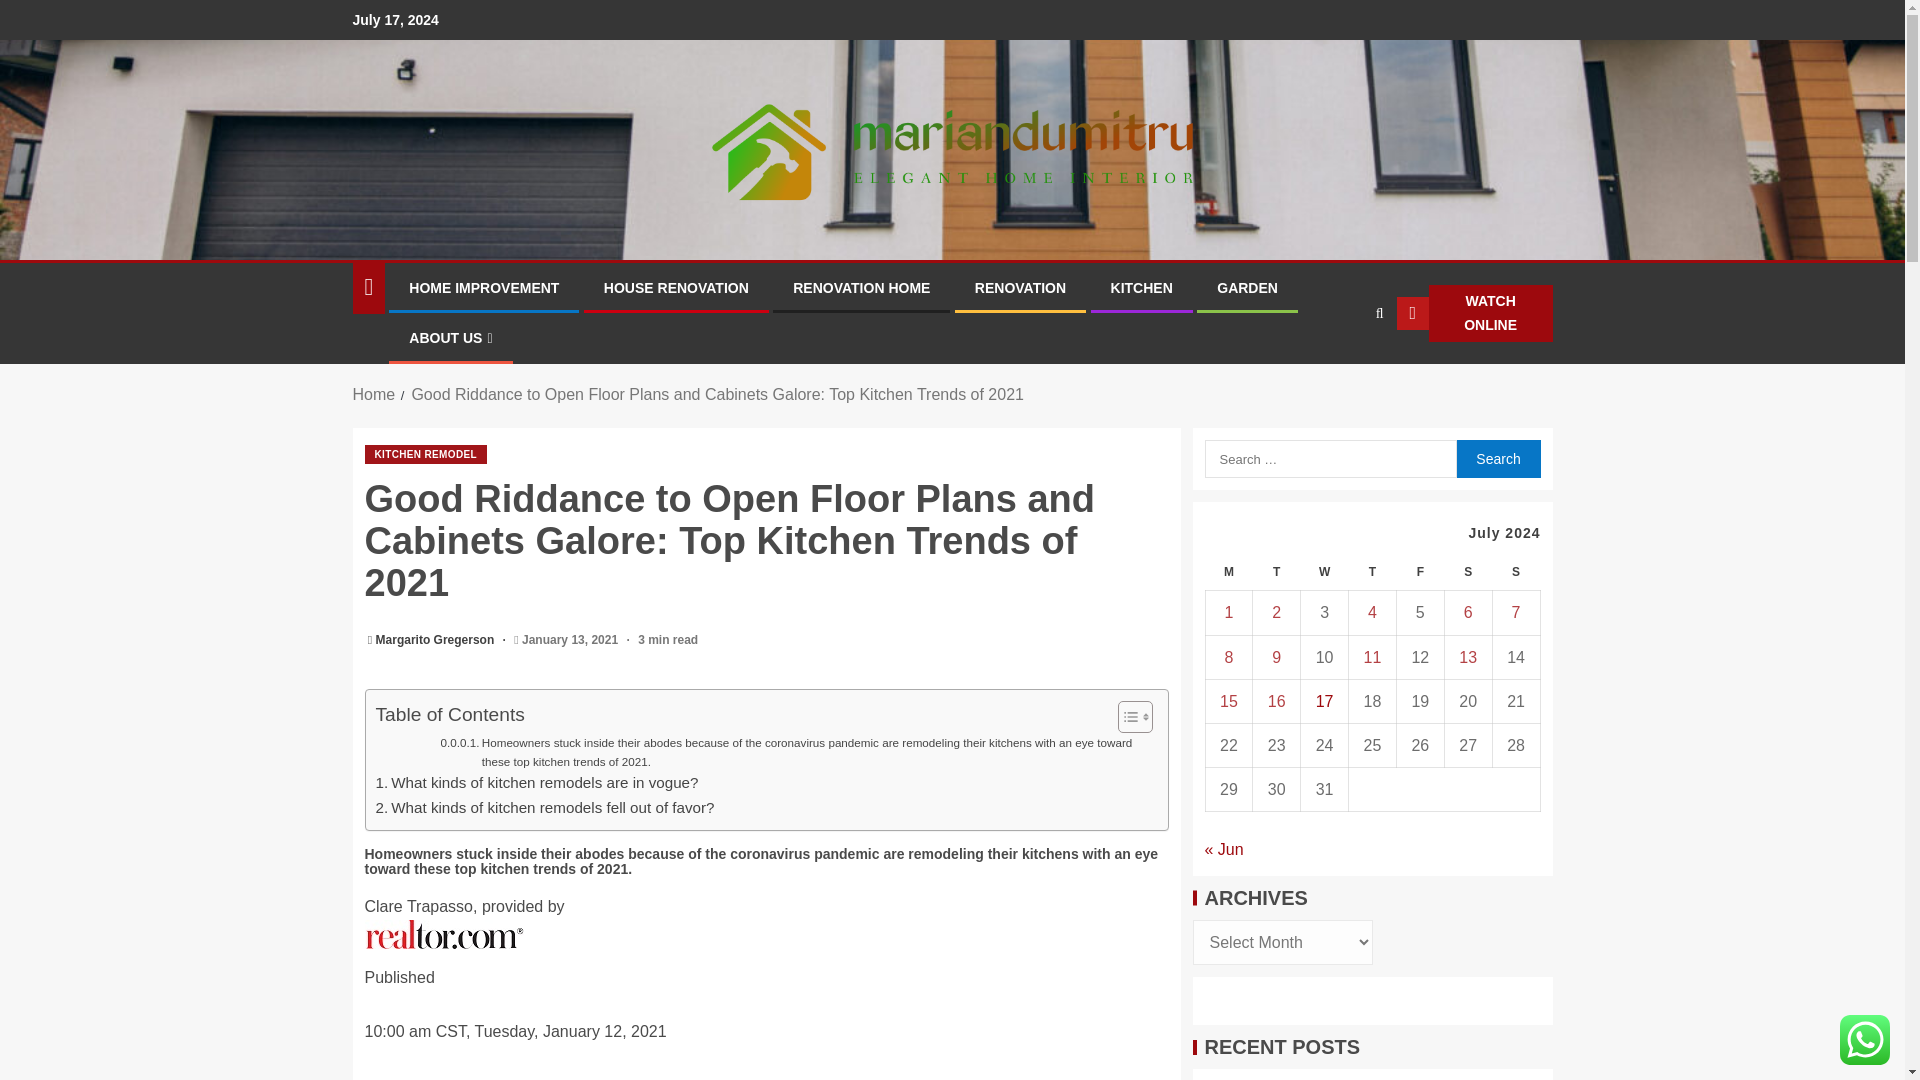 The image size is (1920, 1080). I want to click on What kinds of kitchen remodels are in vogue?, so click(537, 782).